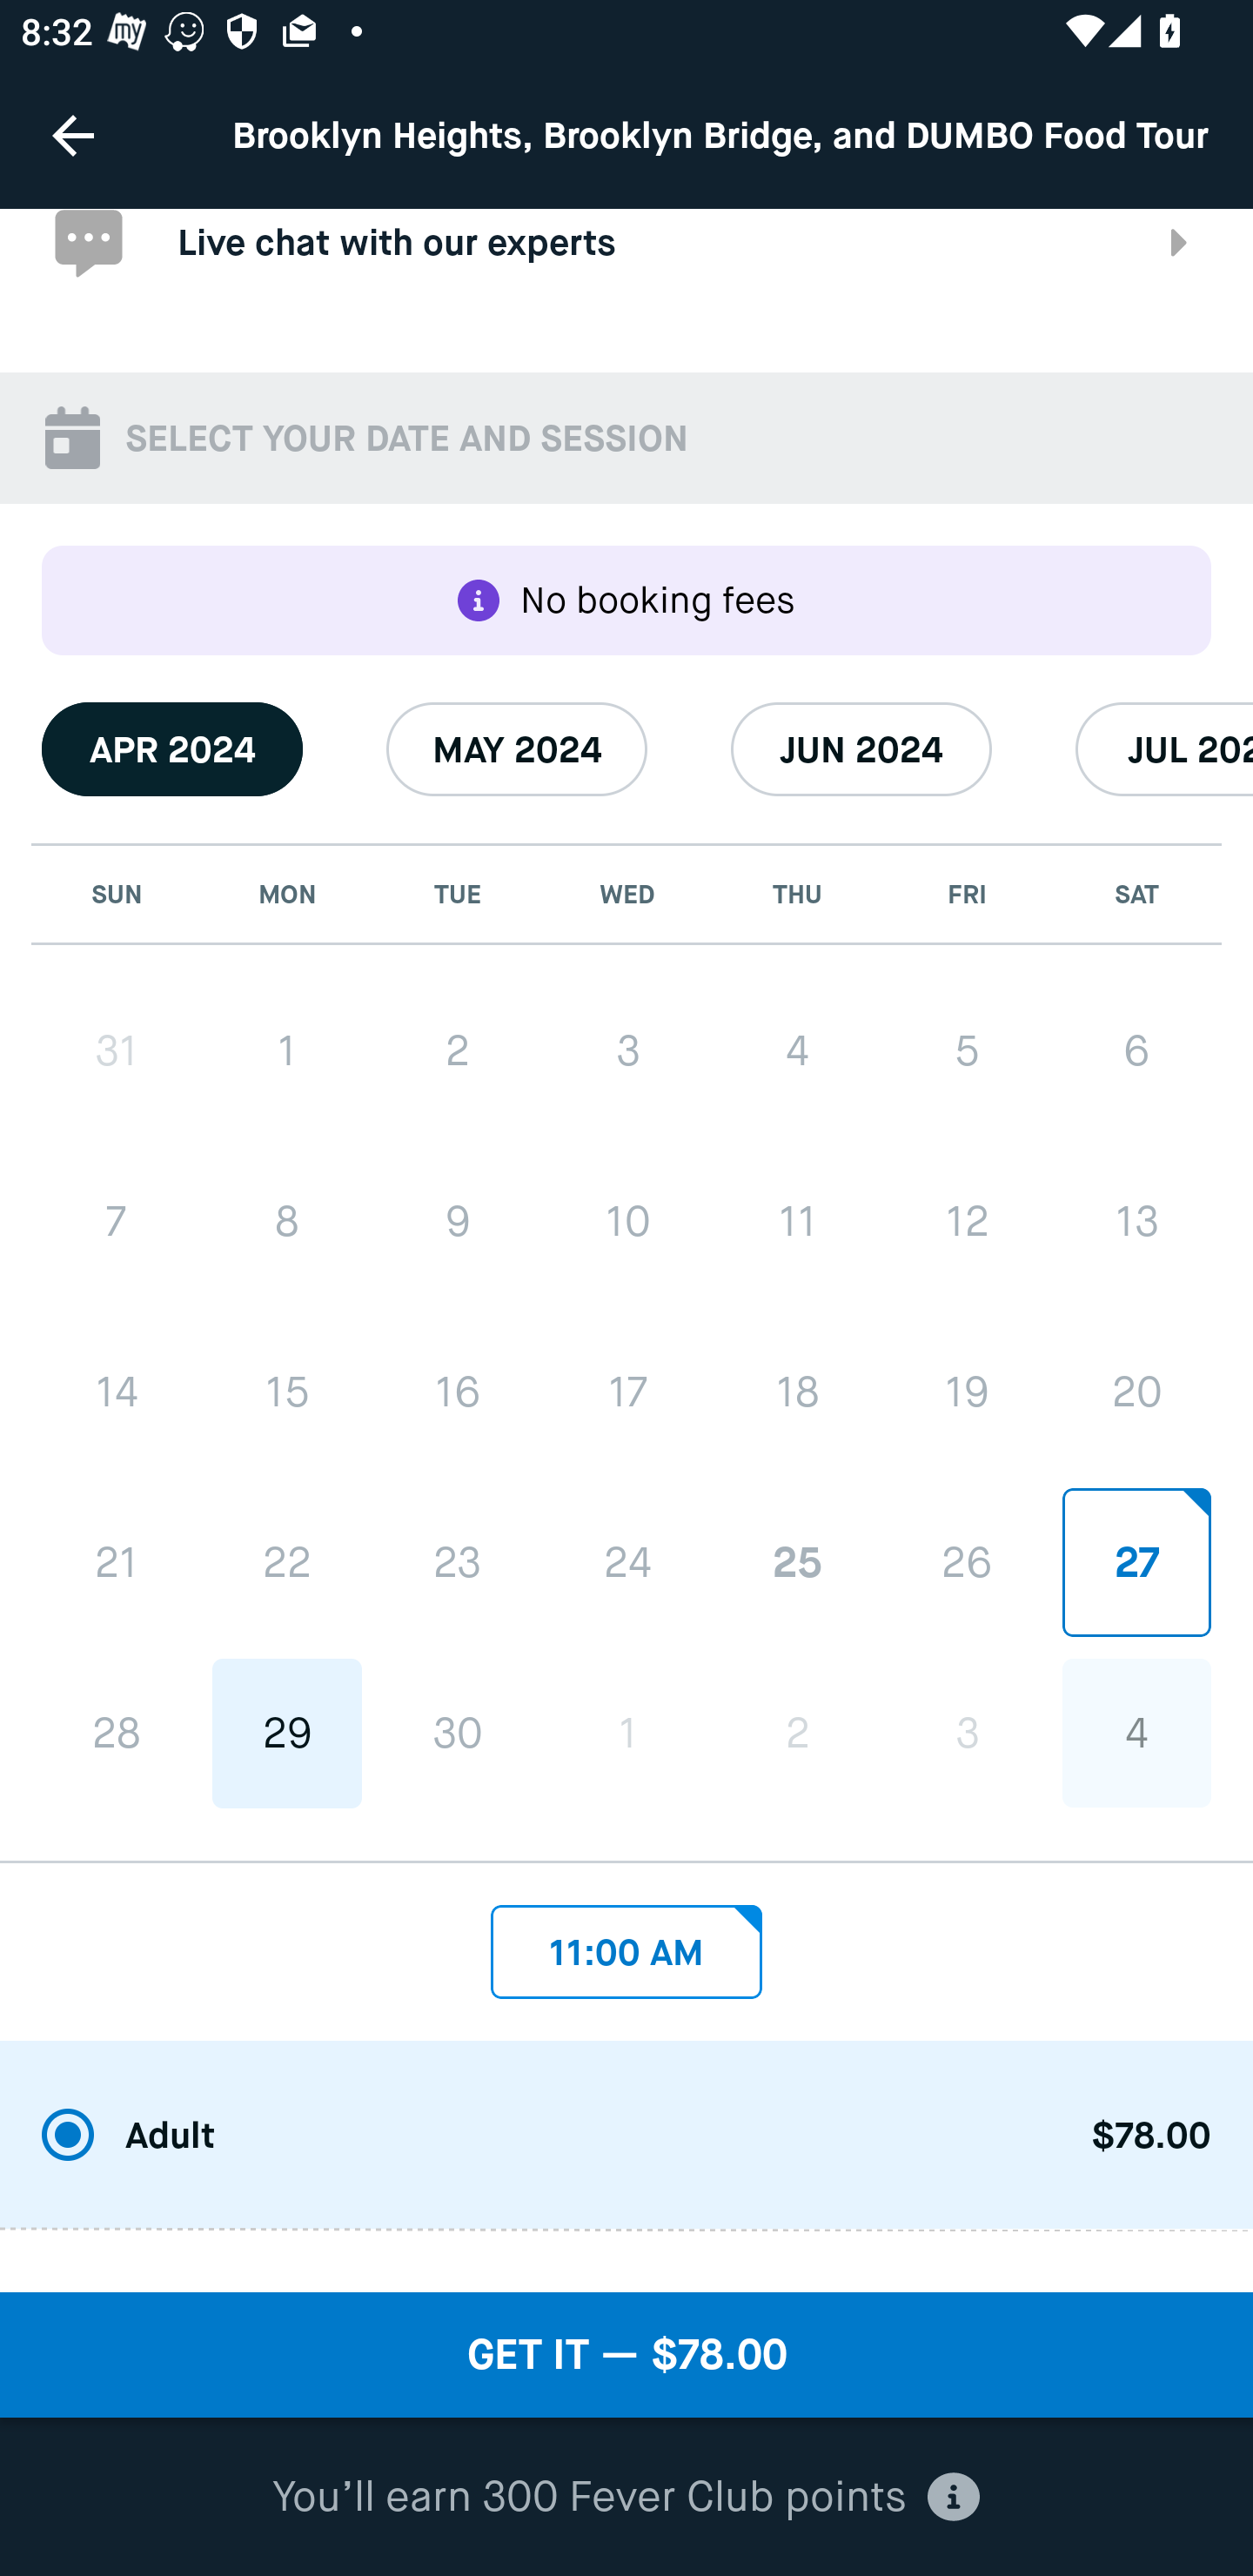 The height and width of the screenshot is (2576, 1253). Describe the element at coordinates (287, 1220) in the screenshot. I see `8` at that location.